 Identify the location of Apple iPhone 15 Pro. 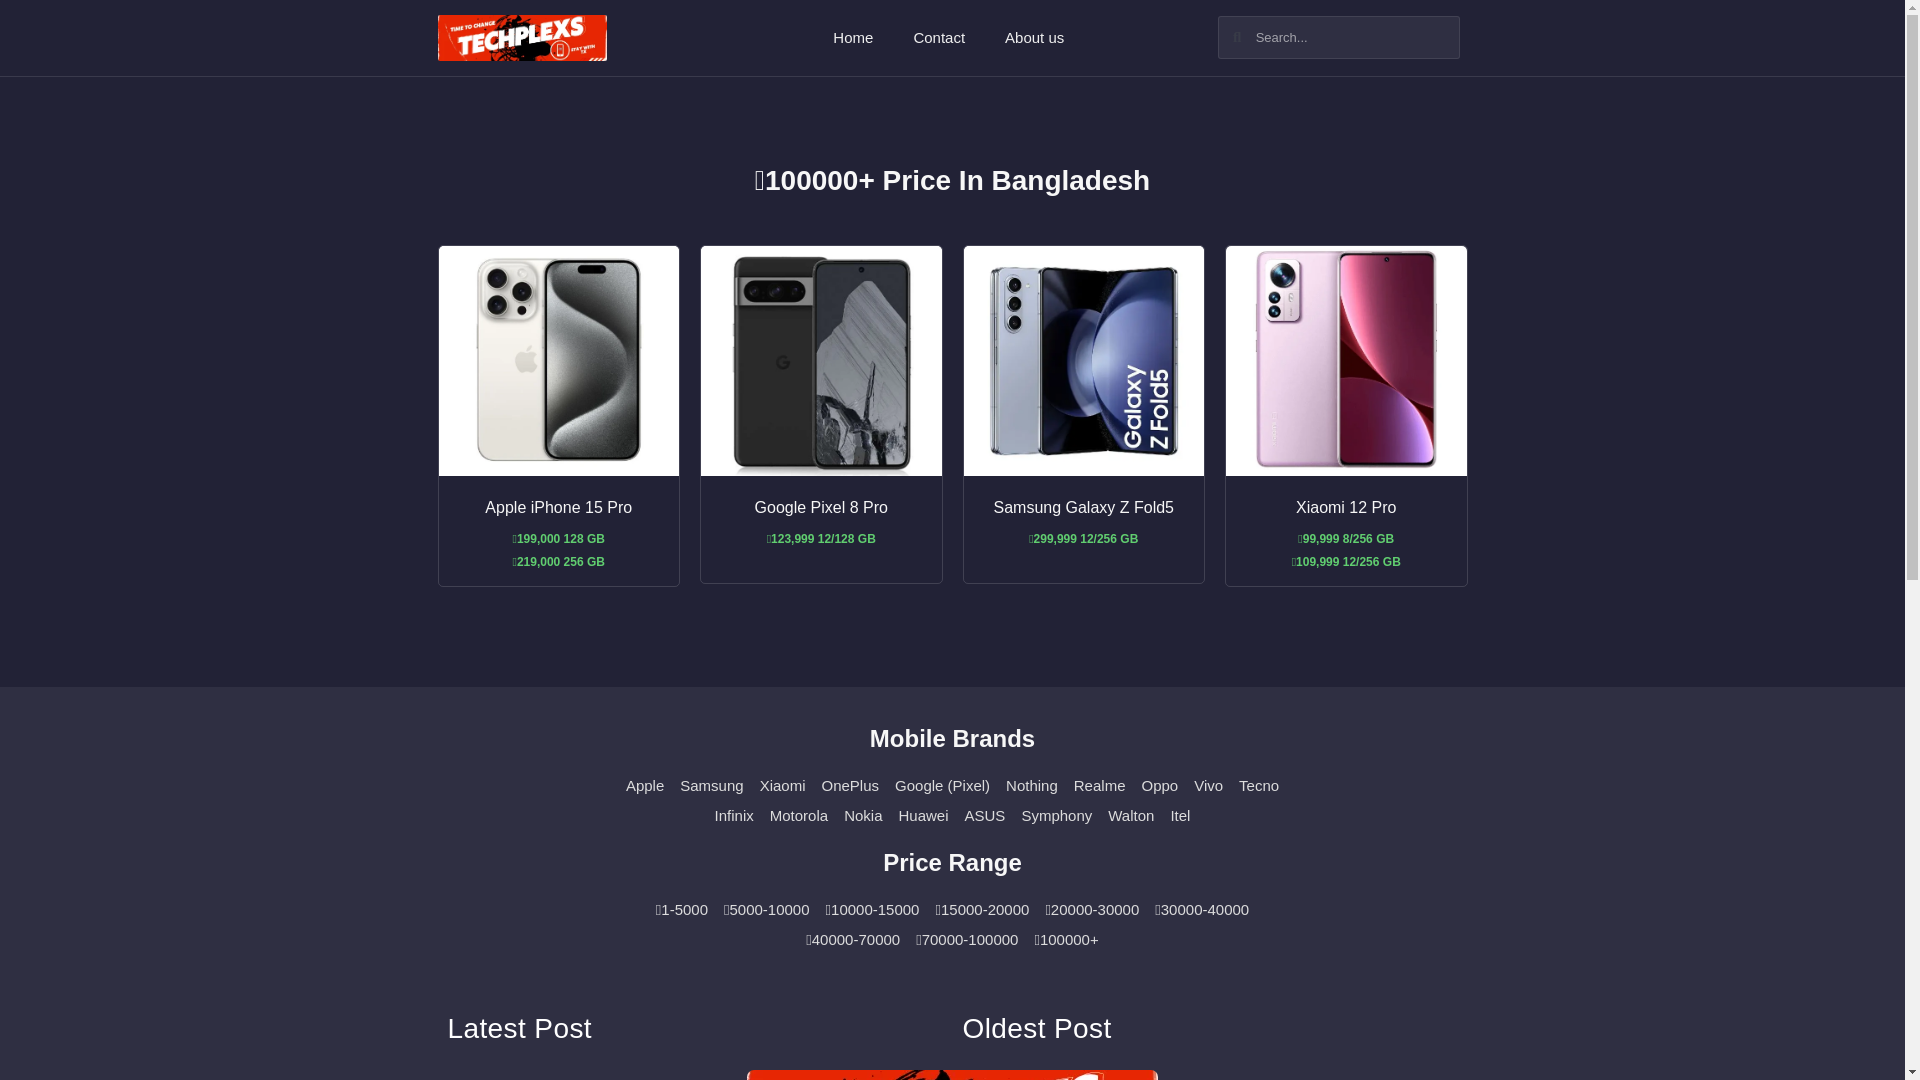
(558, 507).